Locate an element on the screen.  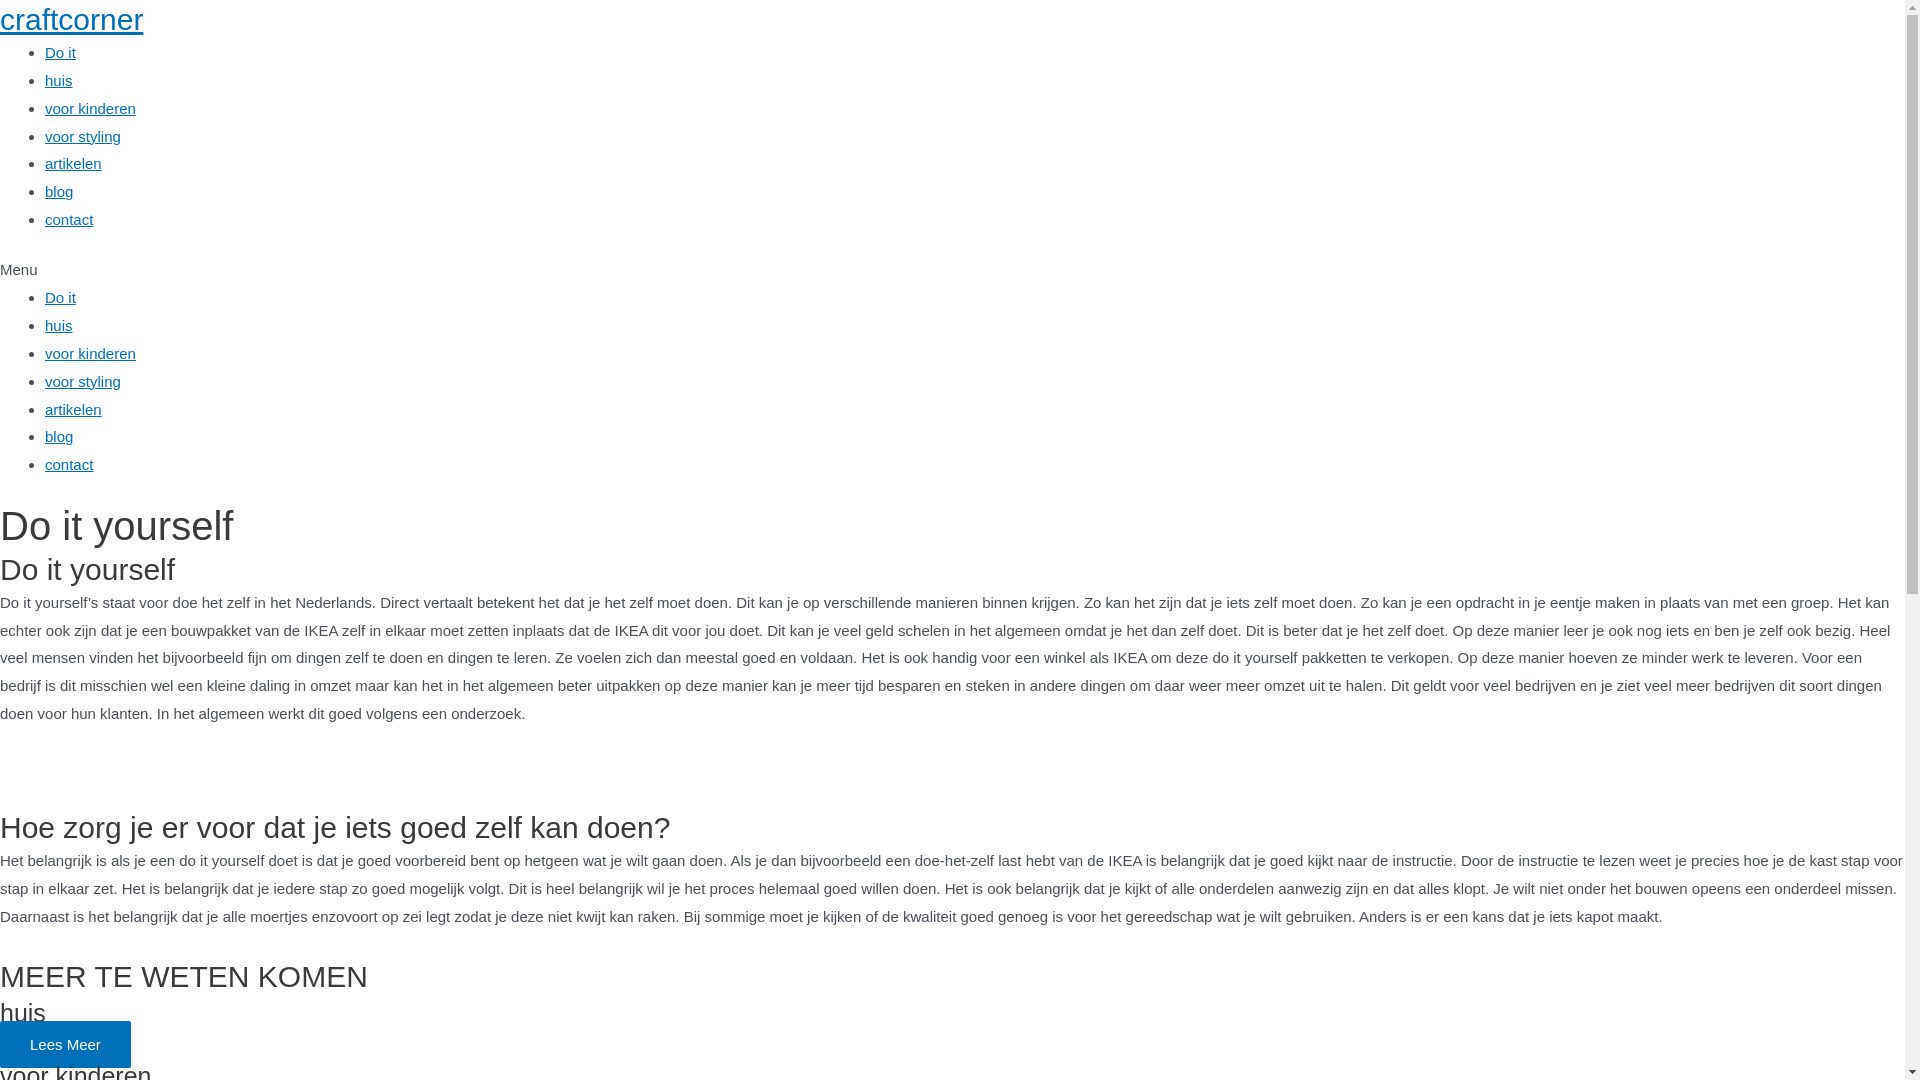
voor styling is located at coordinates (83, 382).